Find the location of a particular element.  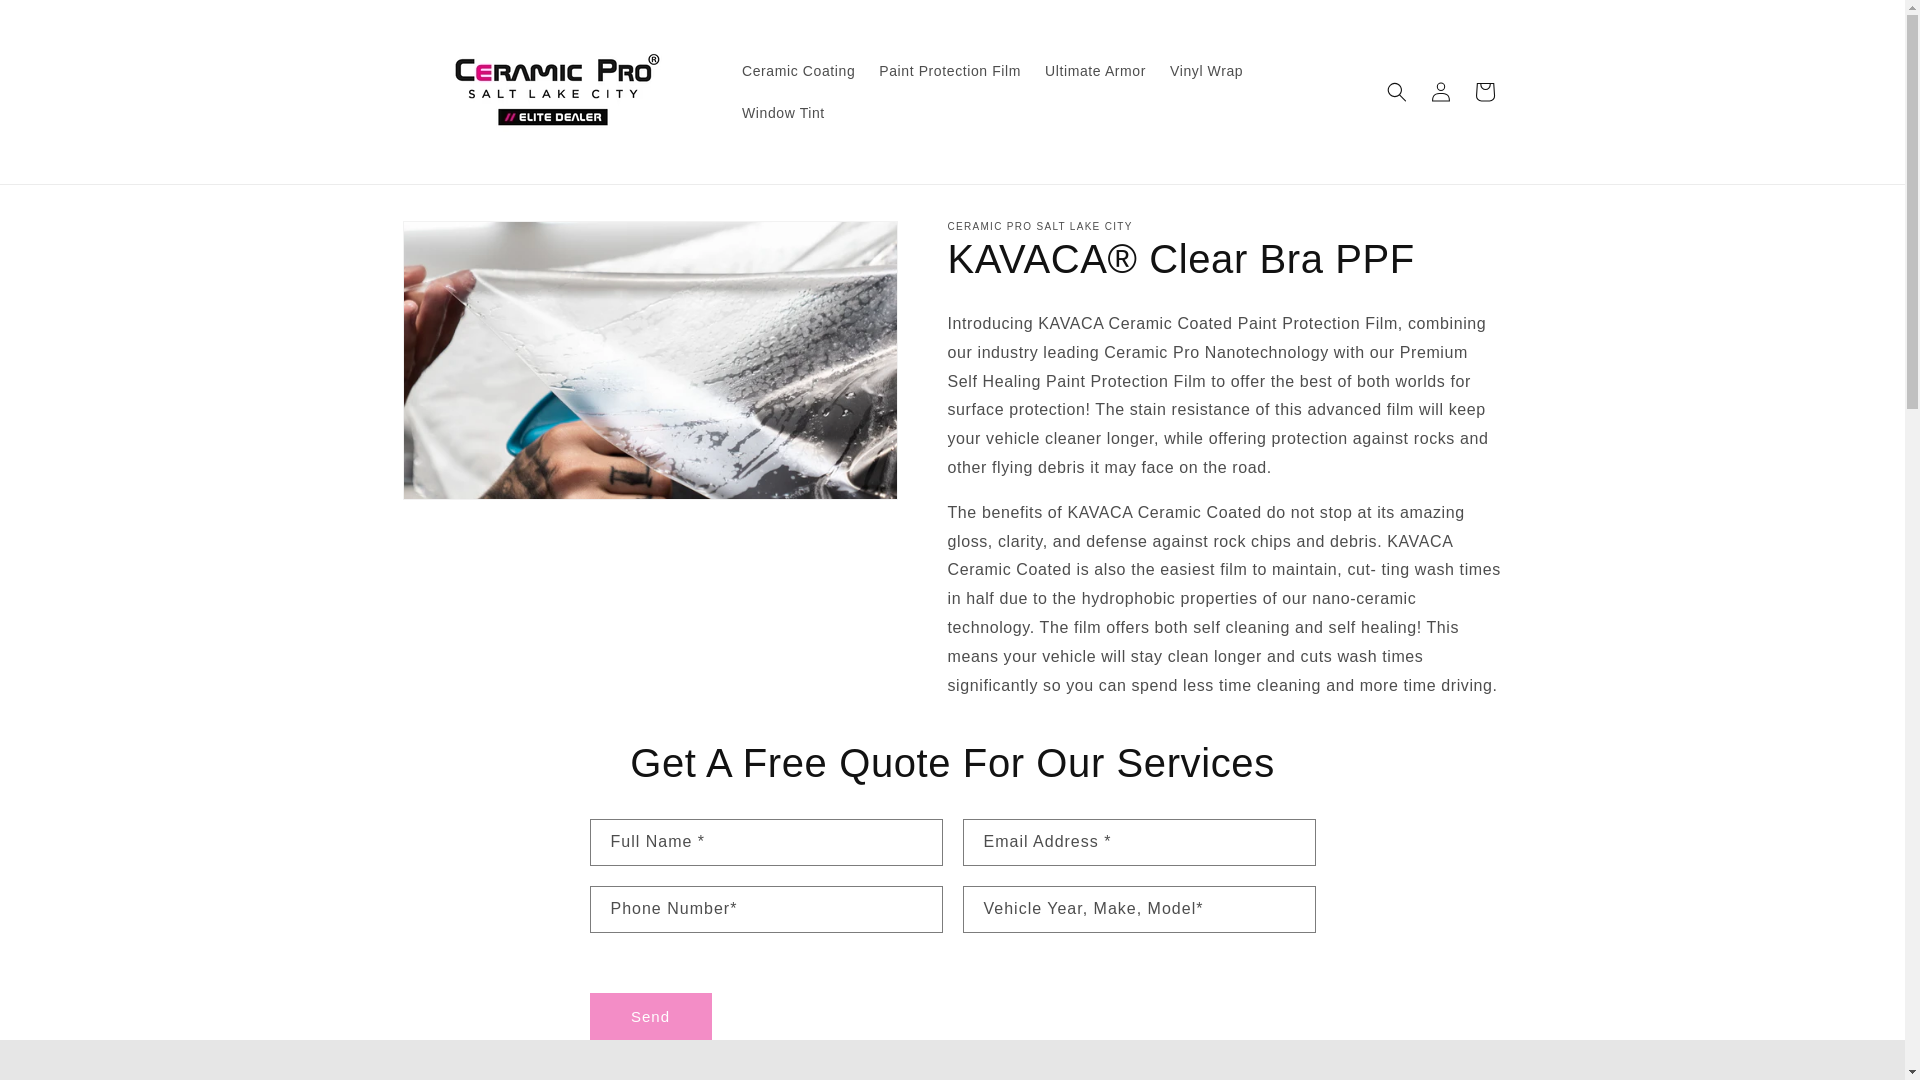

Skip to content is located at coordinates (60, 23).